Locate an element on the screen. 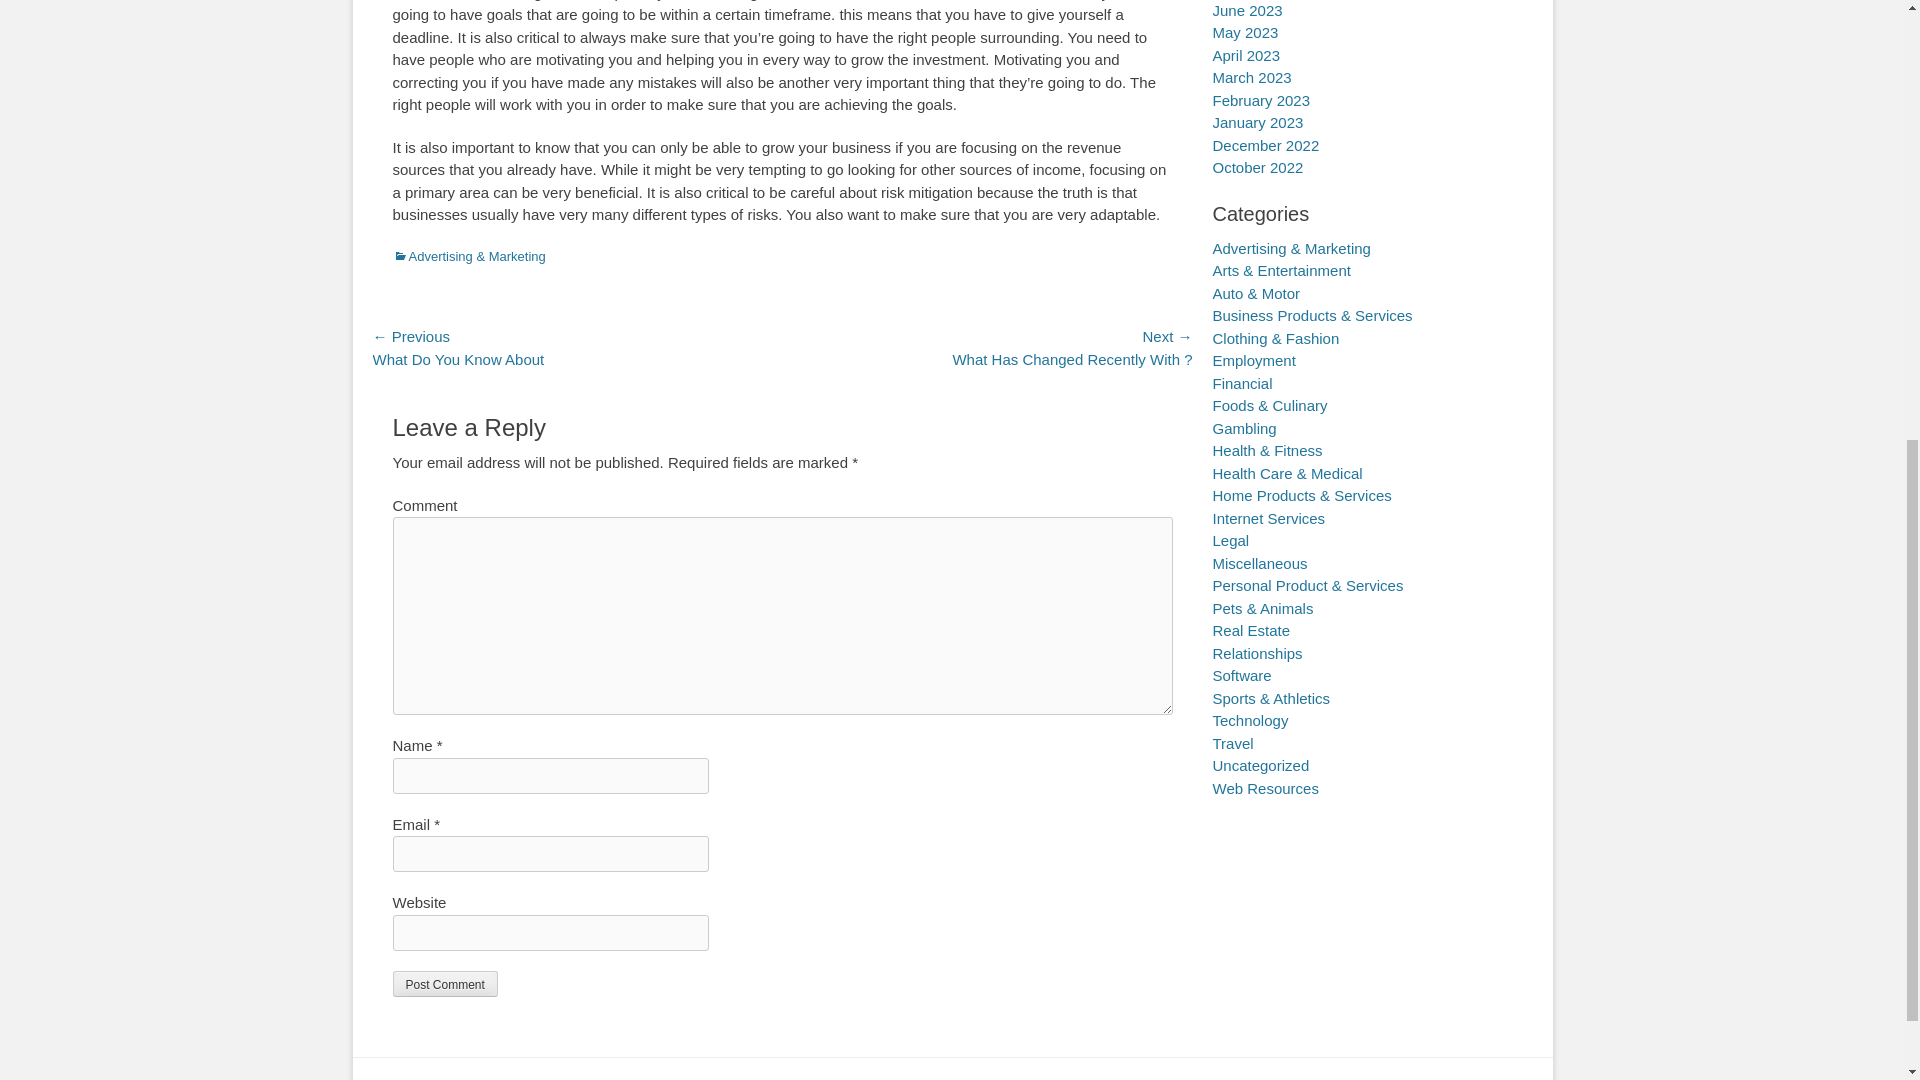 The image size is (1920, 1080). April 2023 is located at coordinates (1246, 55).